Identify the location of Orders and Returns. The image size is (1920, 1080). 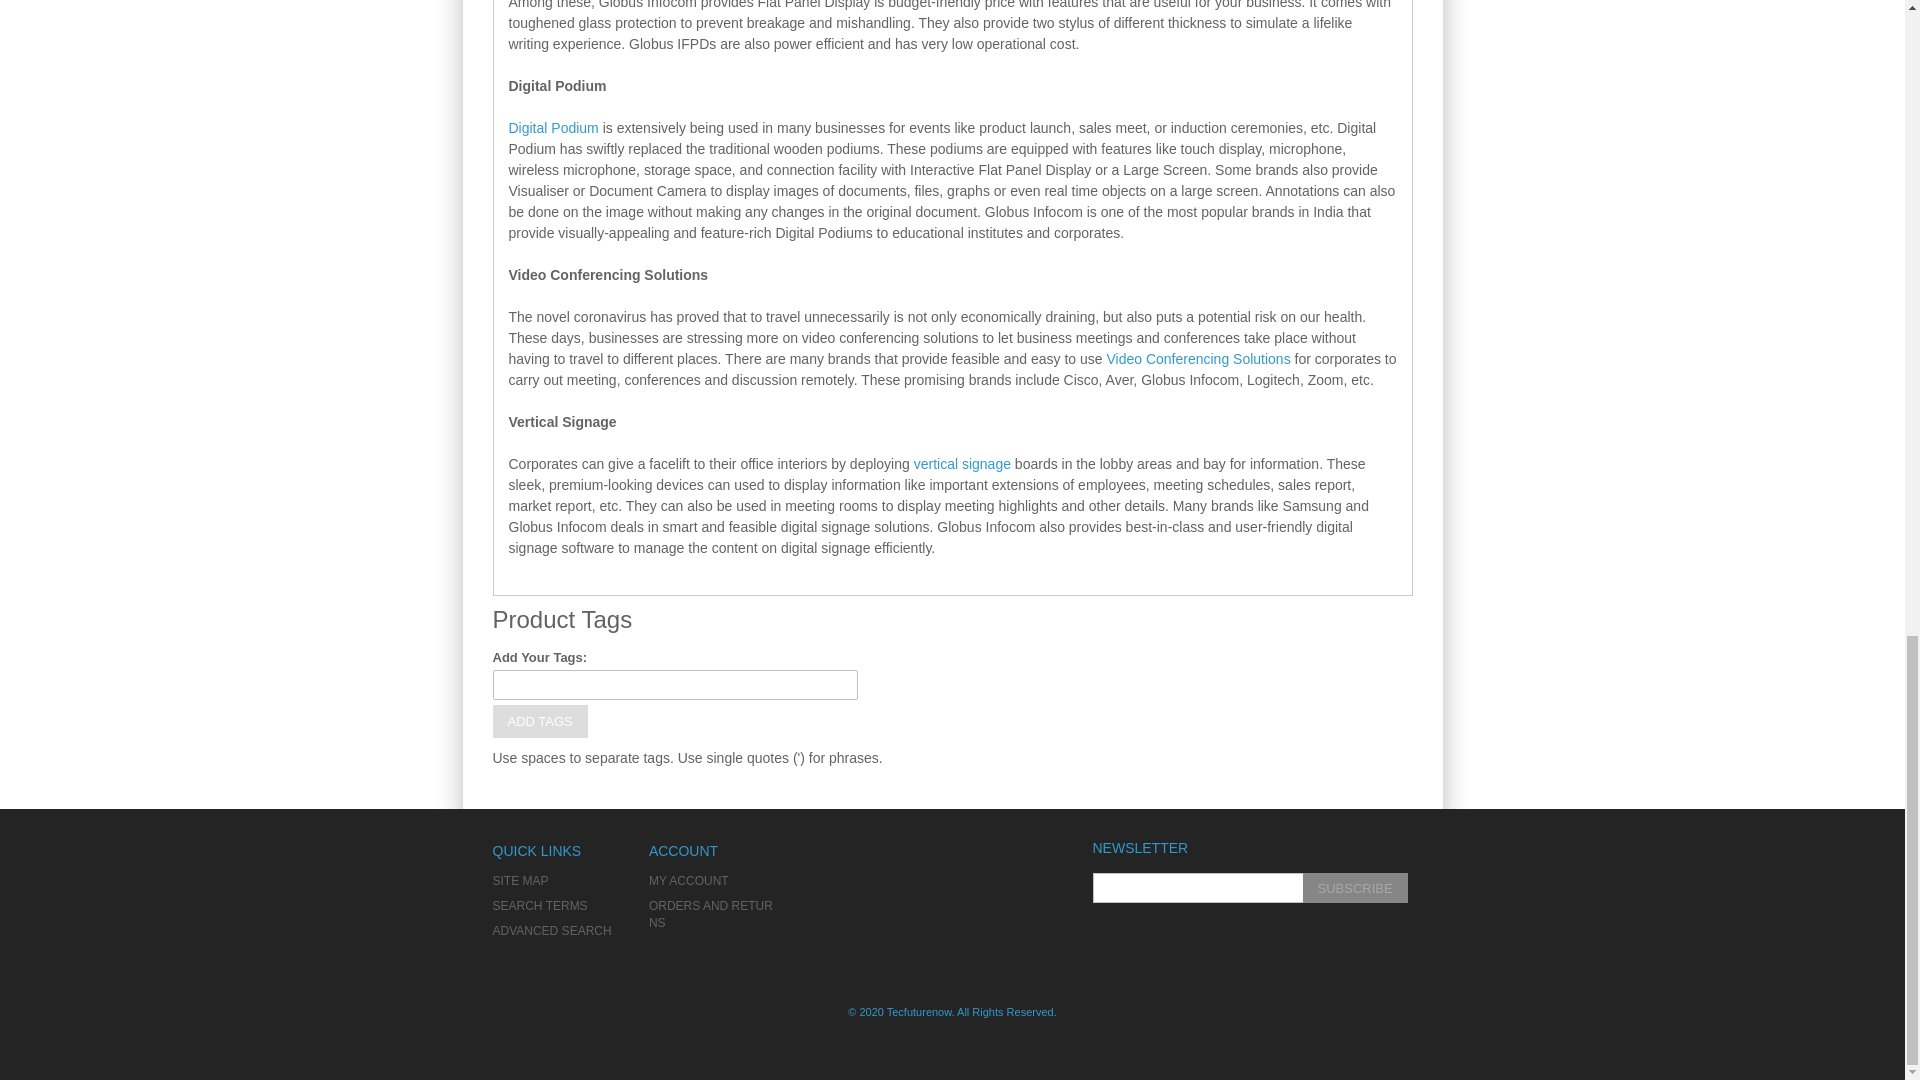
(710, 914).